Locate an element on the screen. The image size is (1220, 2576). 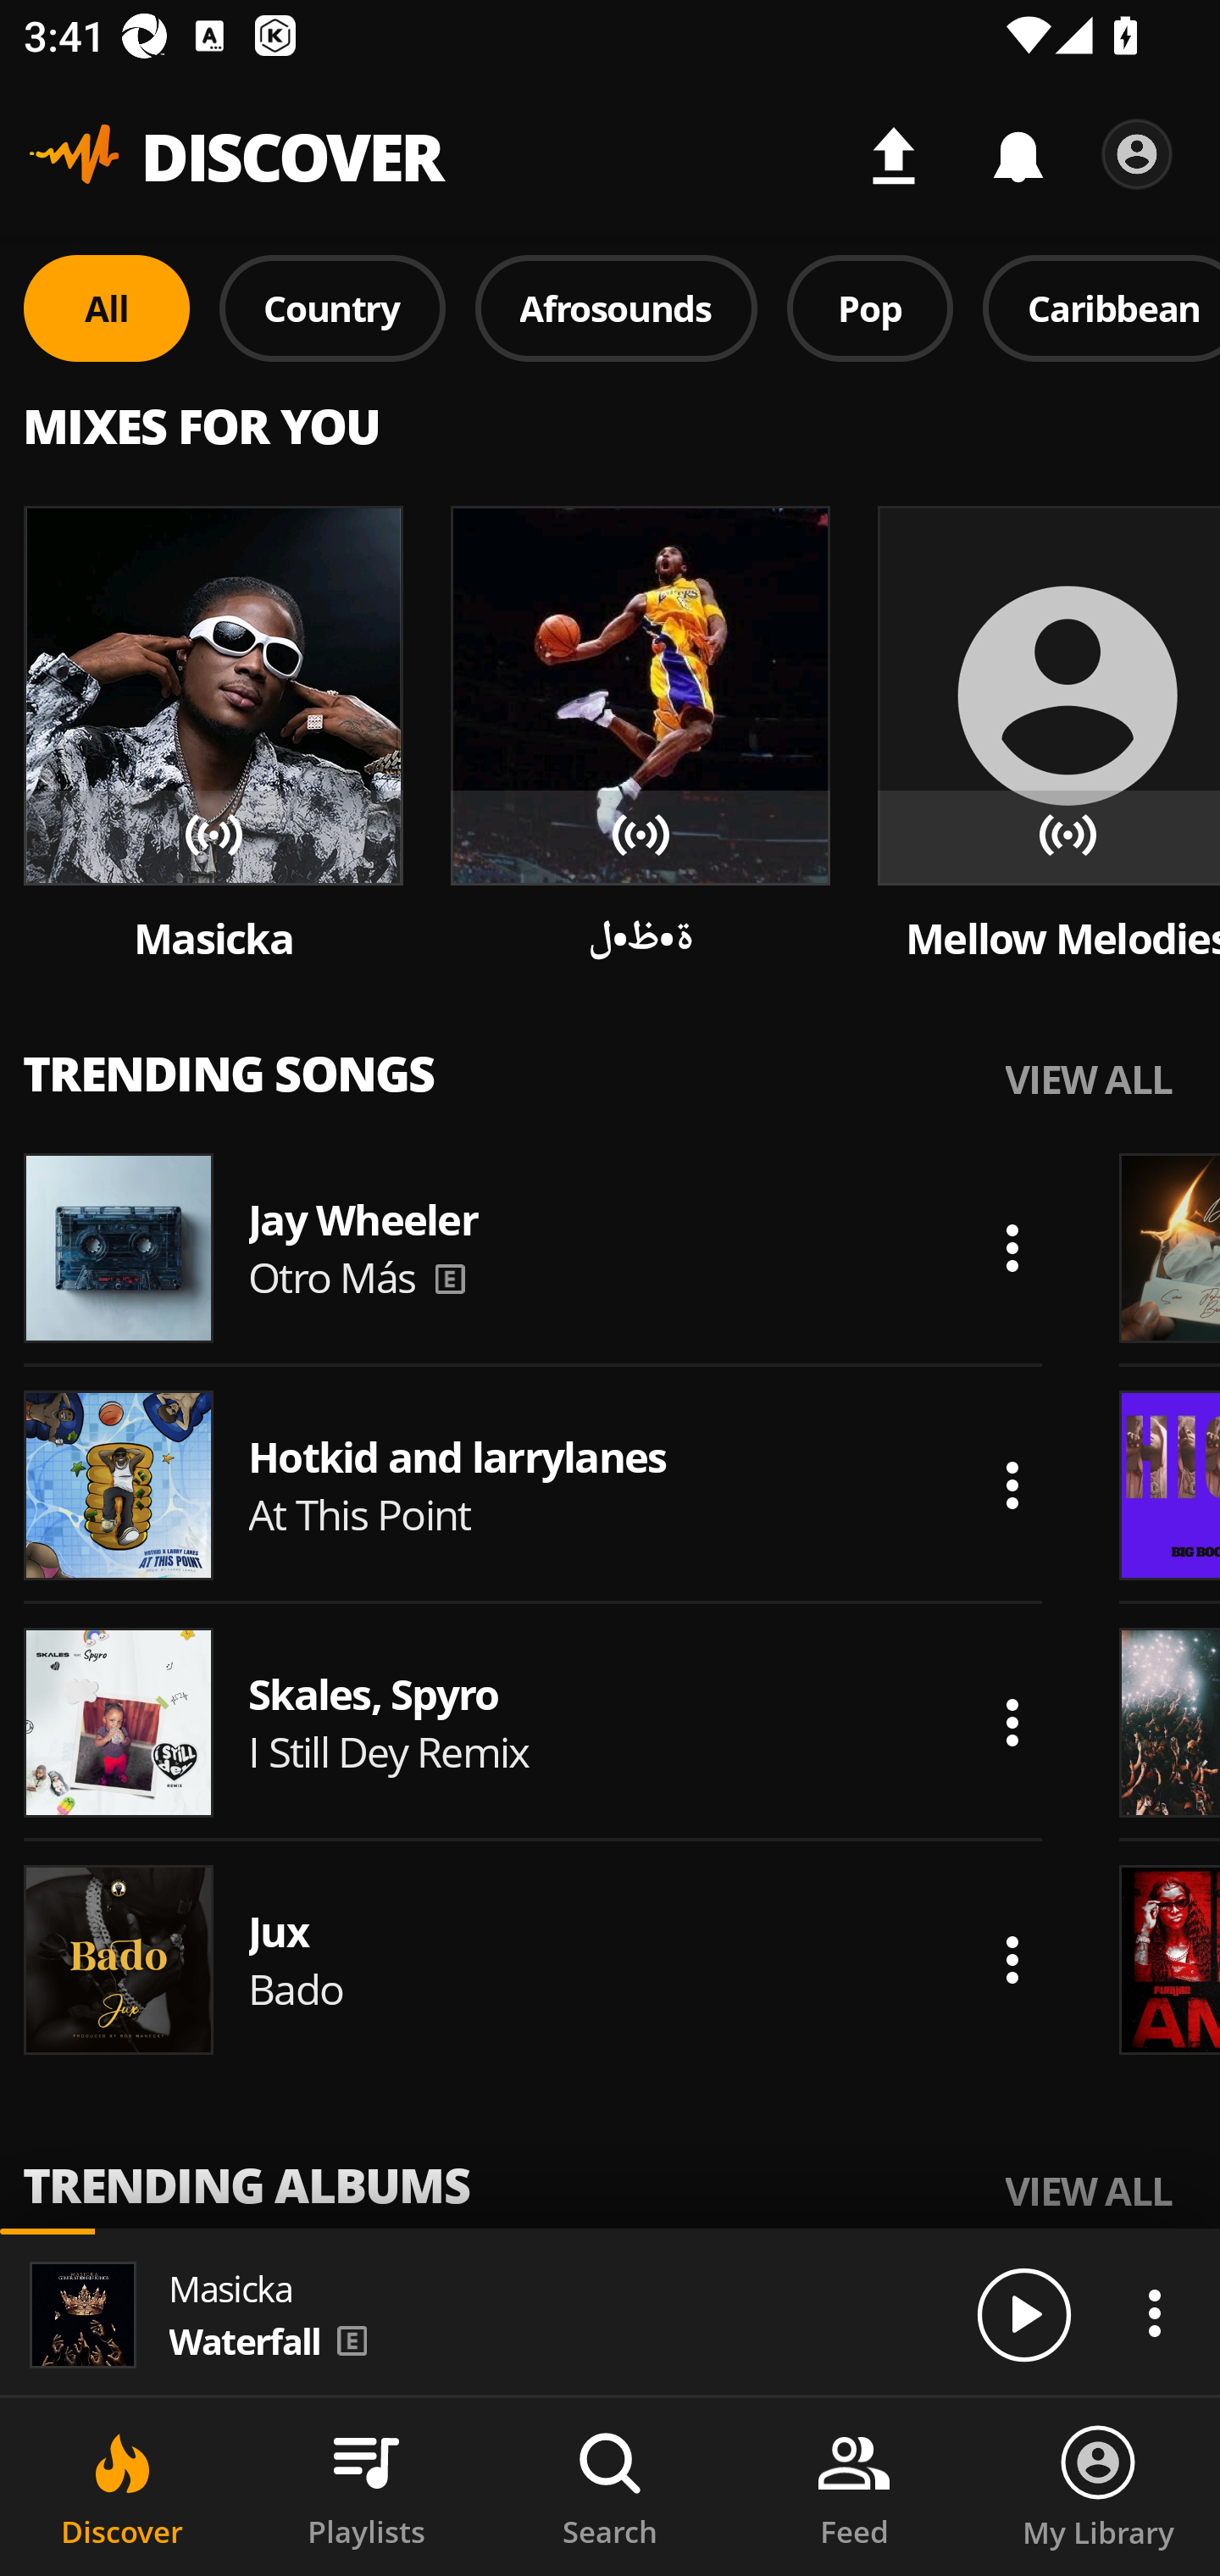
Caribbean is located at coordinates (1101, 307).